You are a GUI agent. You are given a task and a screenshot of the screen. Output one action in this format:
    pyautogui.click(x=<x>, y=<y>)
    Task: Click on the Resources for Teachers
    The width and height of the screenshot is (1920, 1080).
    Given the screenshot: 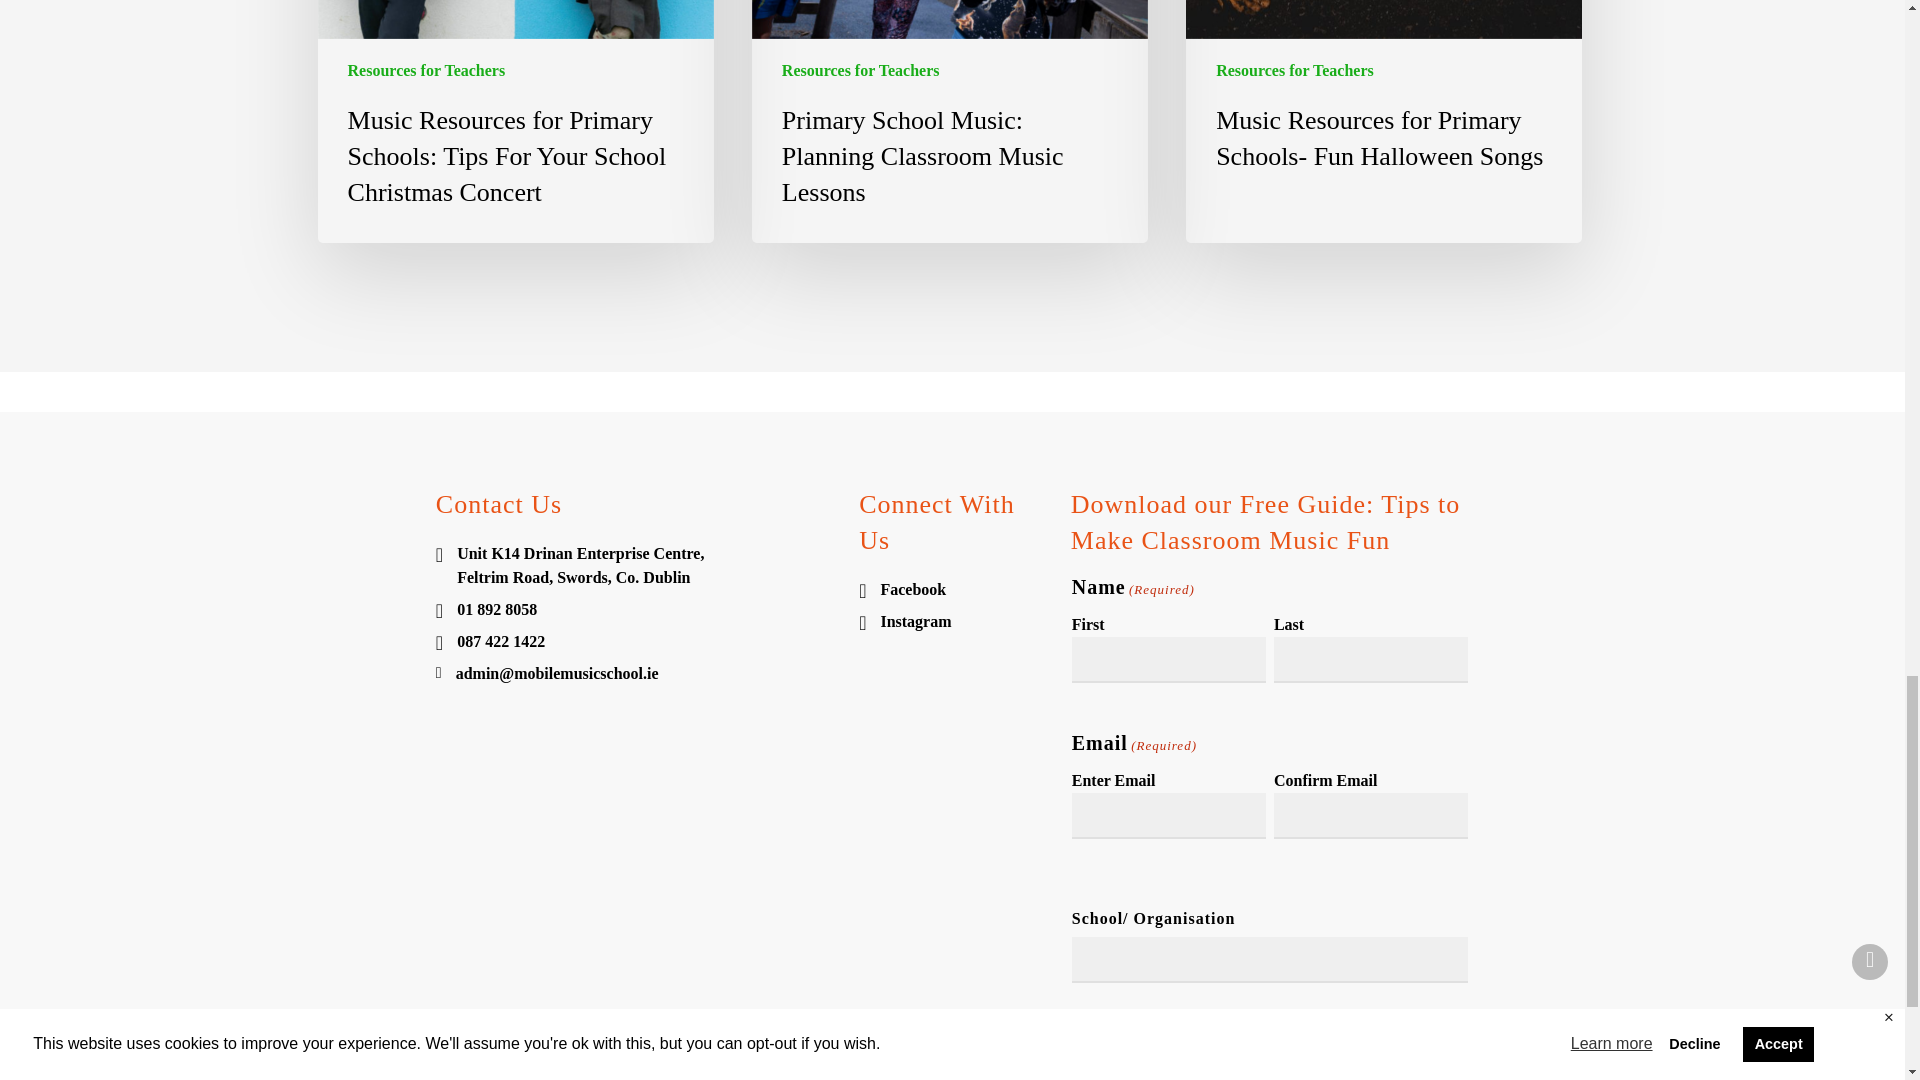 What is the action you would take?
    pyautogui.click(x=426, y=71)
    